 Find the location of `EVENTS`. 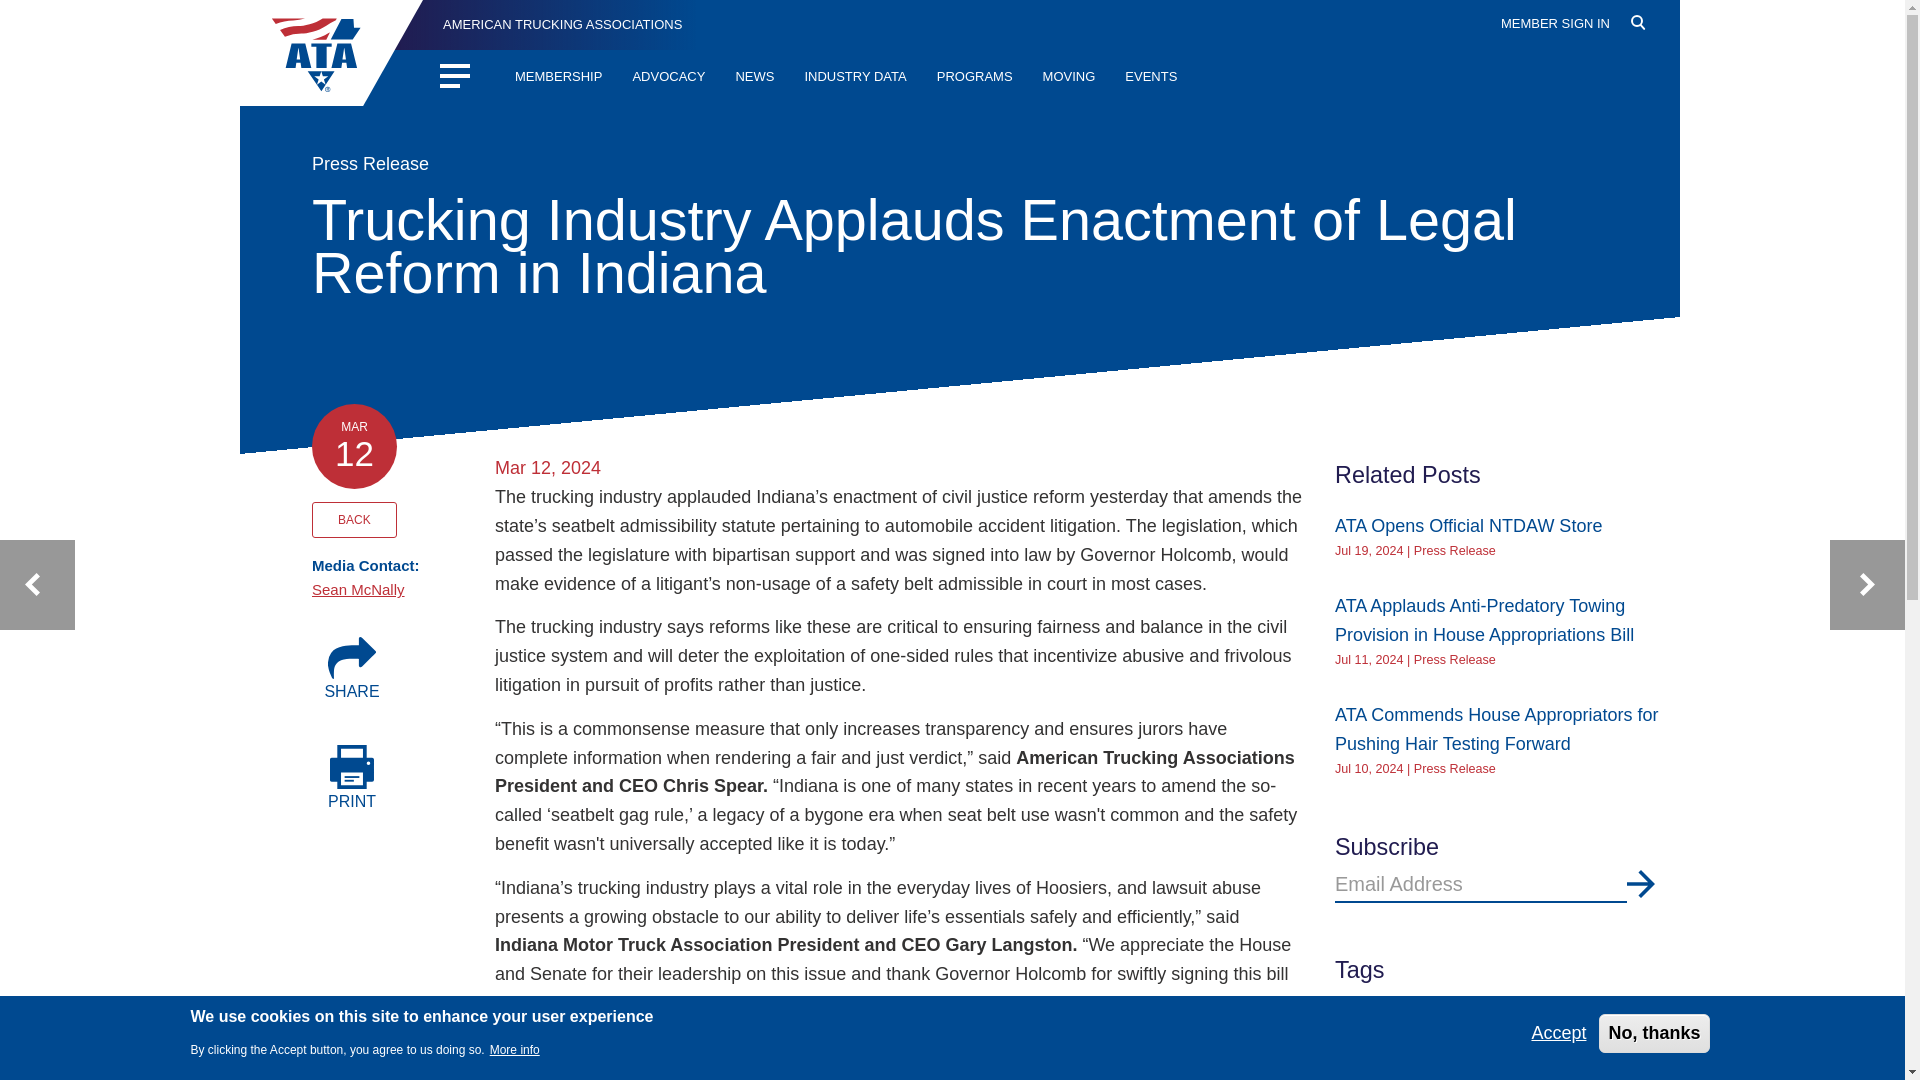

EVENTS is located at coordinates (1150, 78).